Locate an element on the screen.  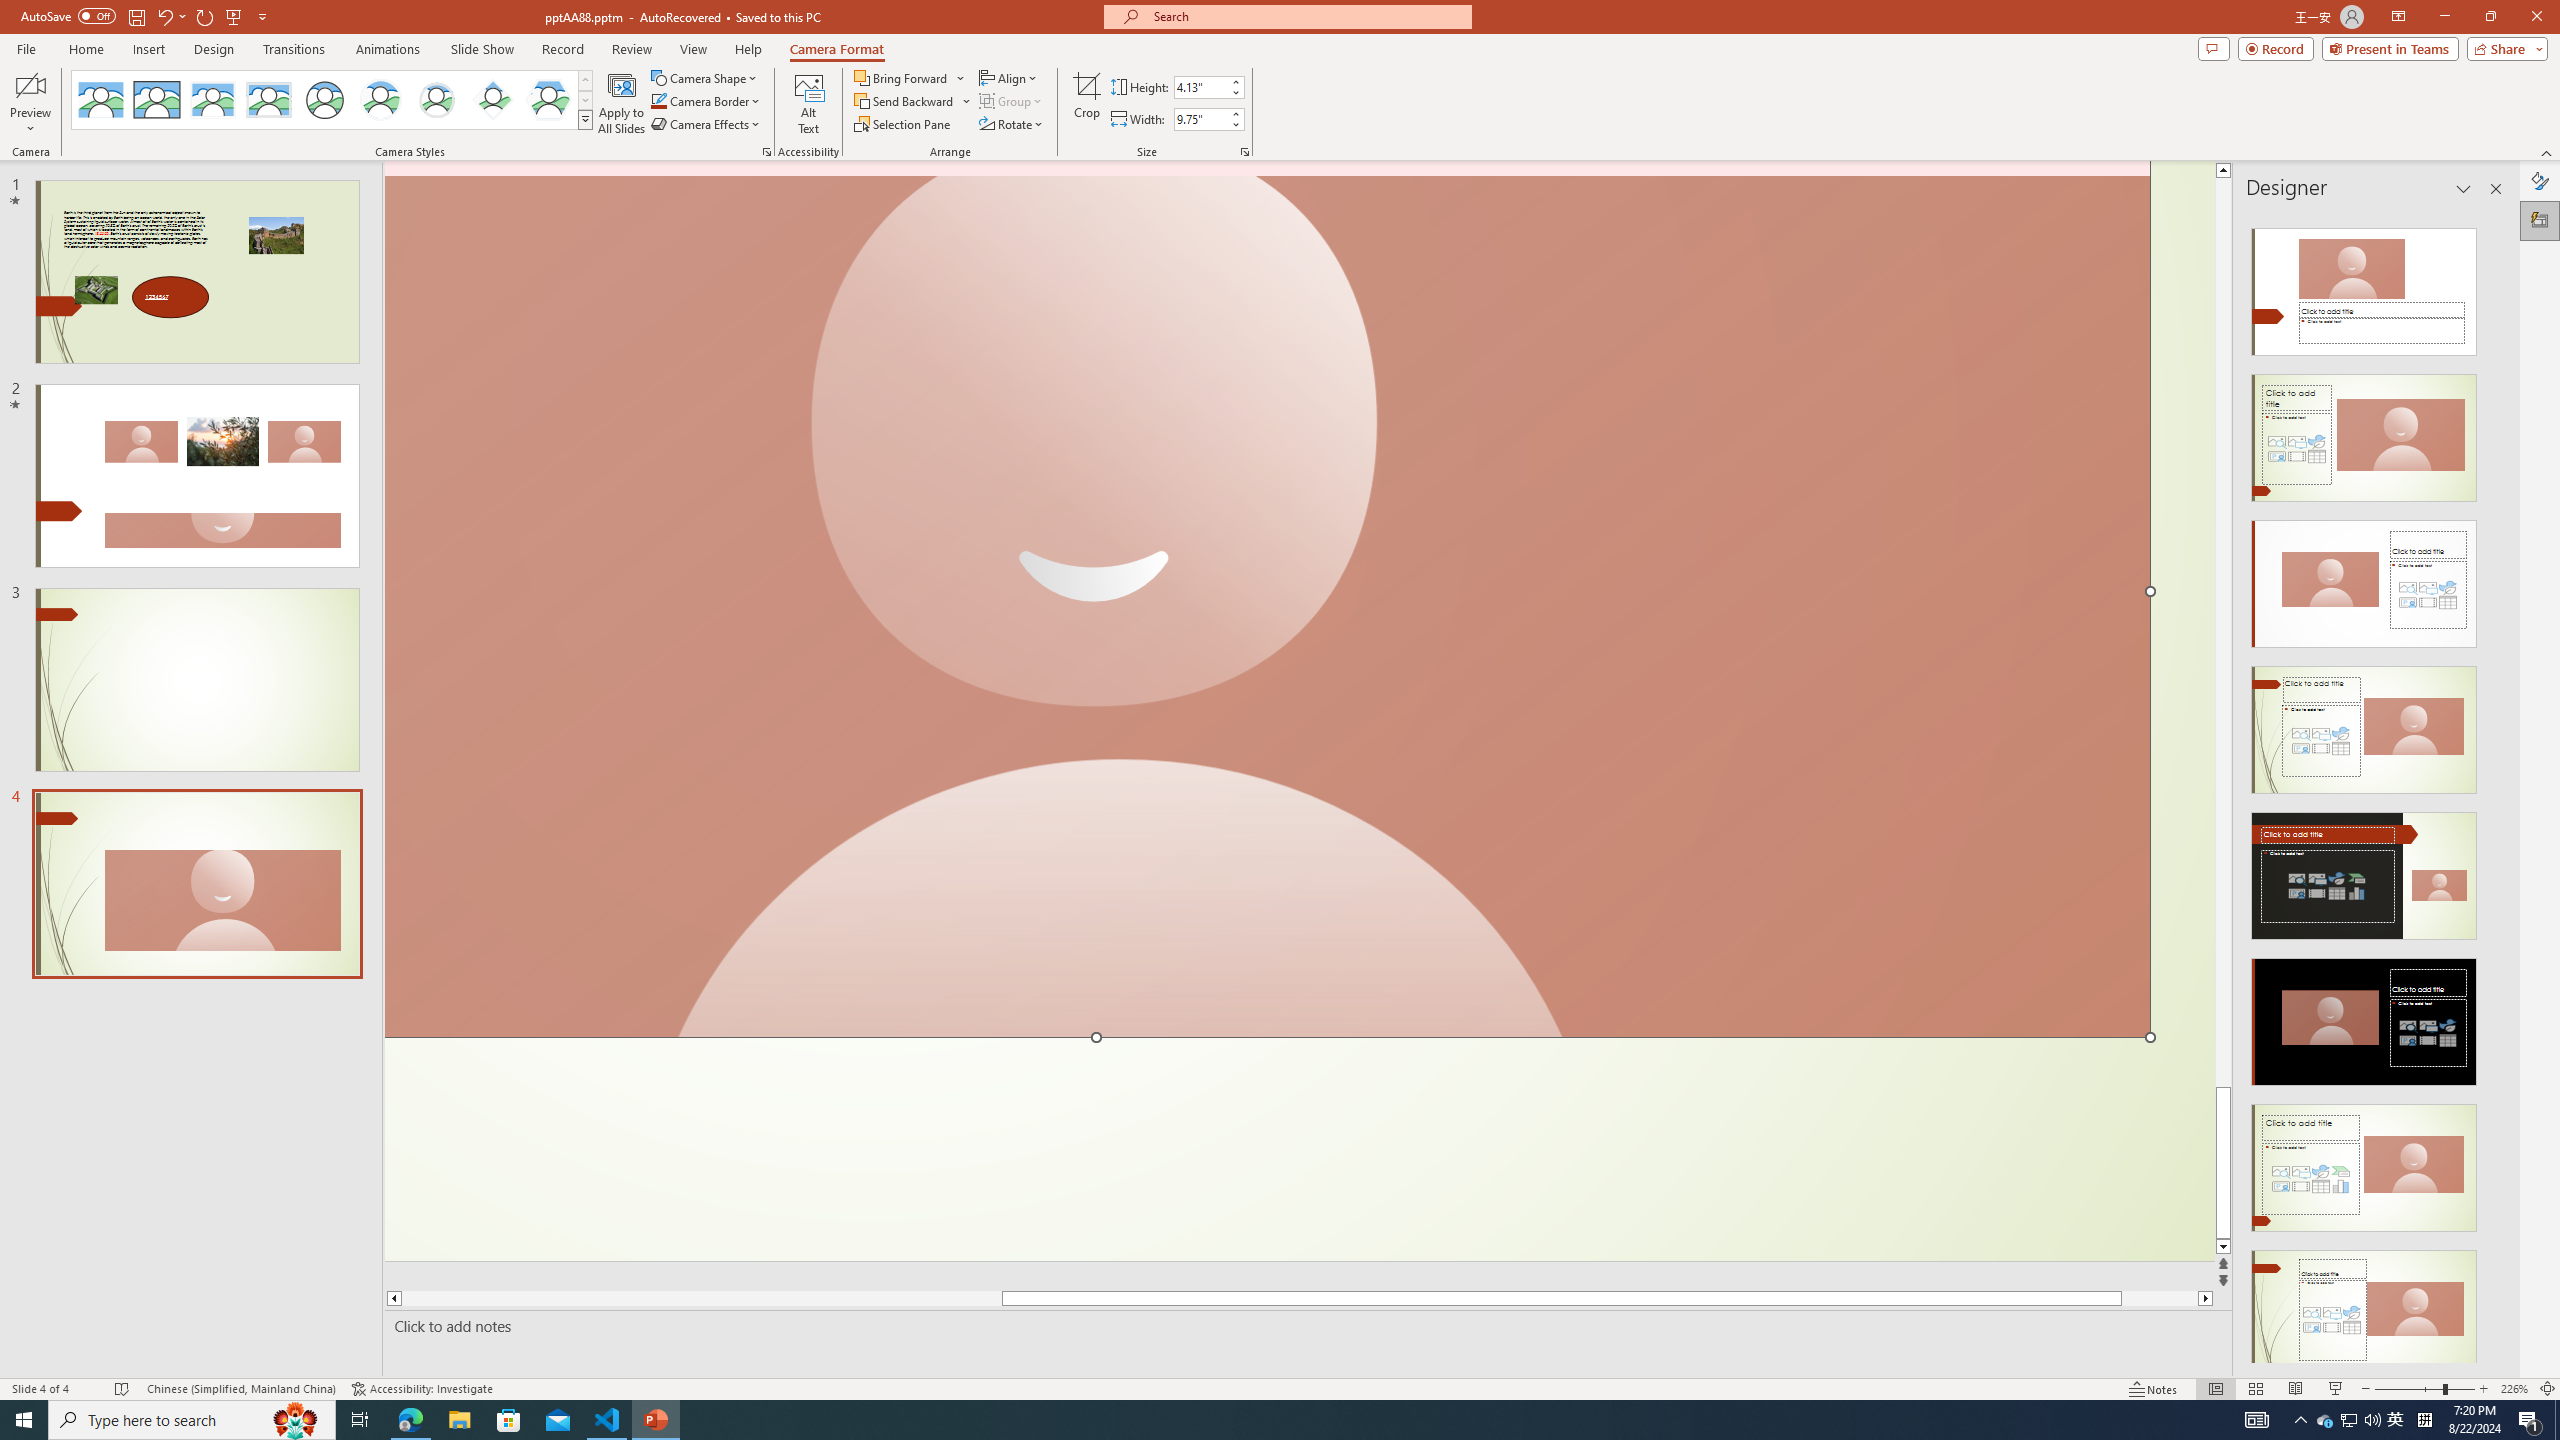
Center Shadow Circle is located at coordinates (381, 100).